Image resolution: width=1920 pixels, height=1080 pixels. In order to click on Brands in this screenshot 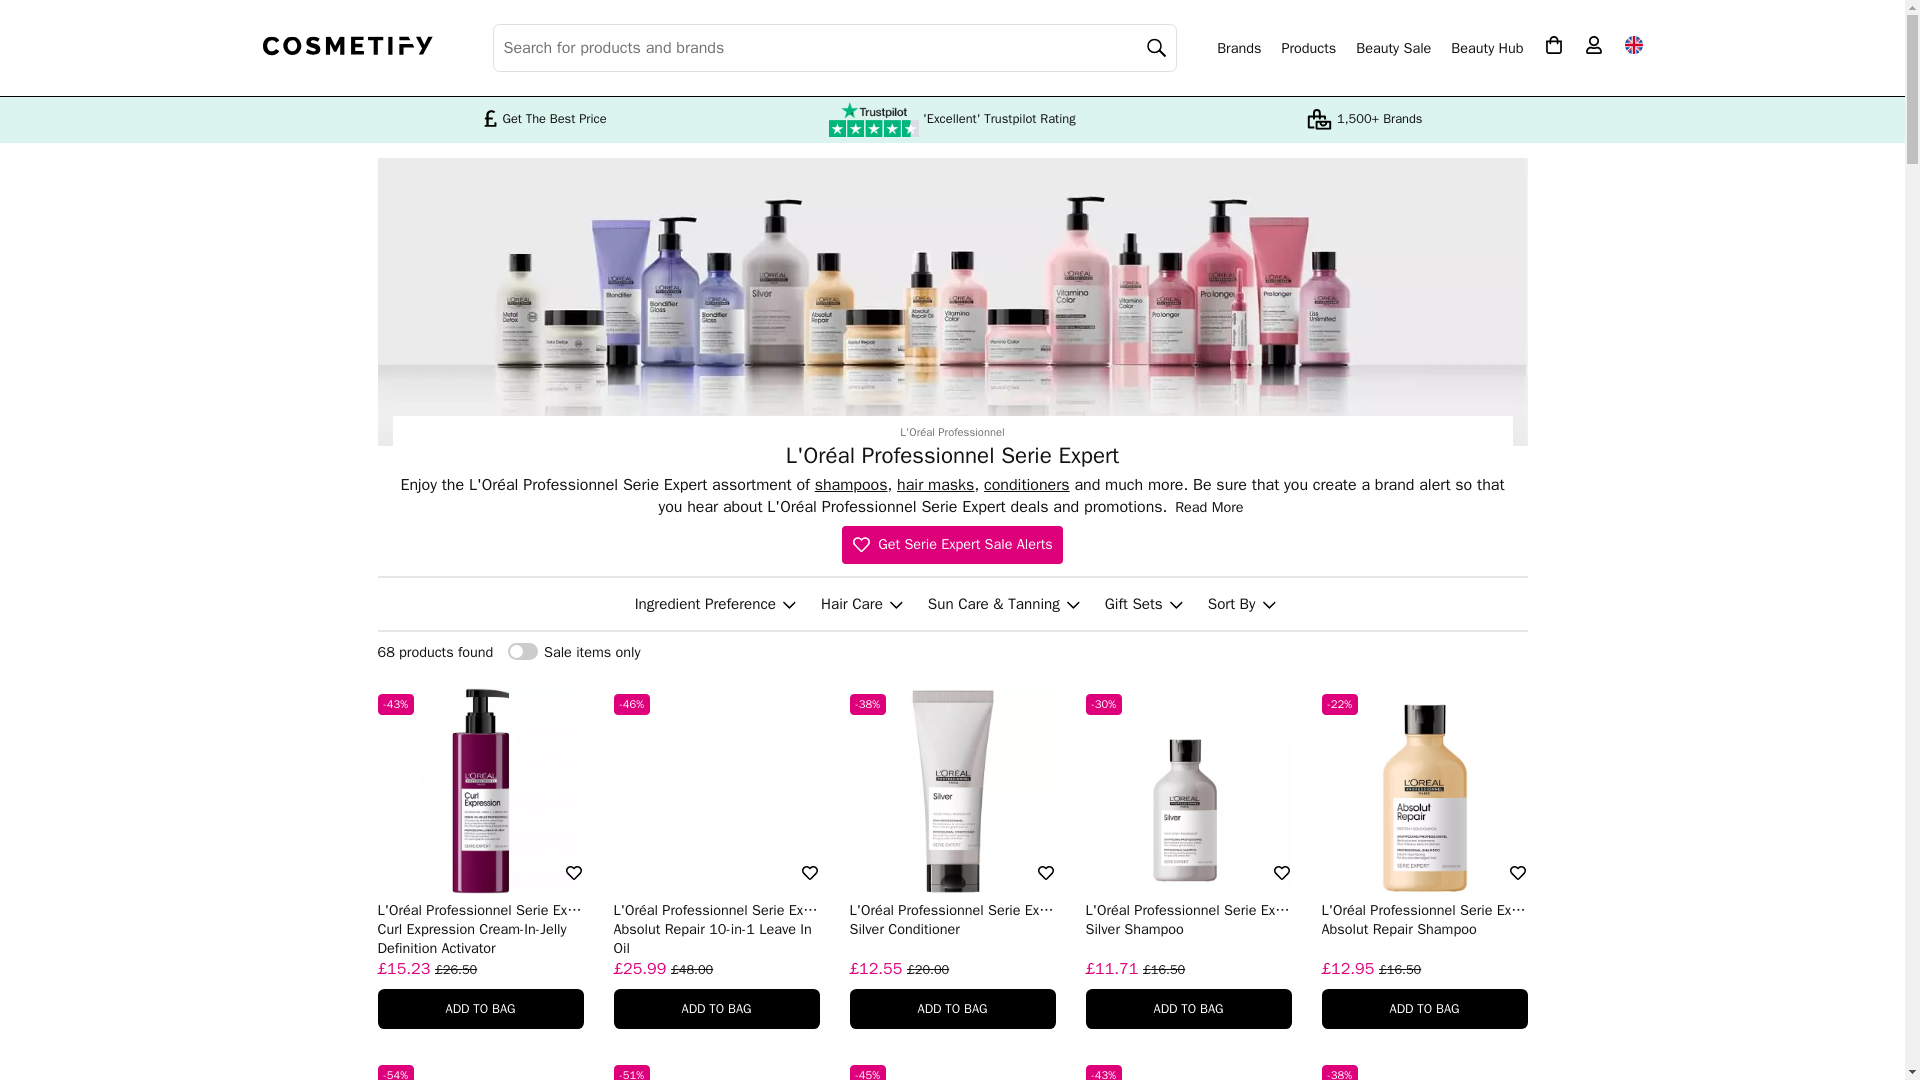, I will do `click(1239, 48)`.